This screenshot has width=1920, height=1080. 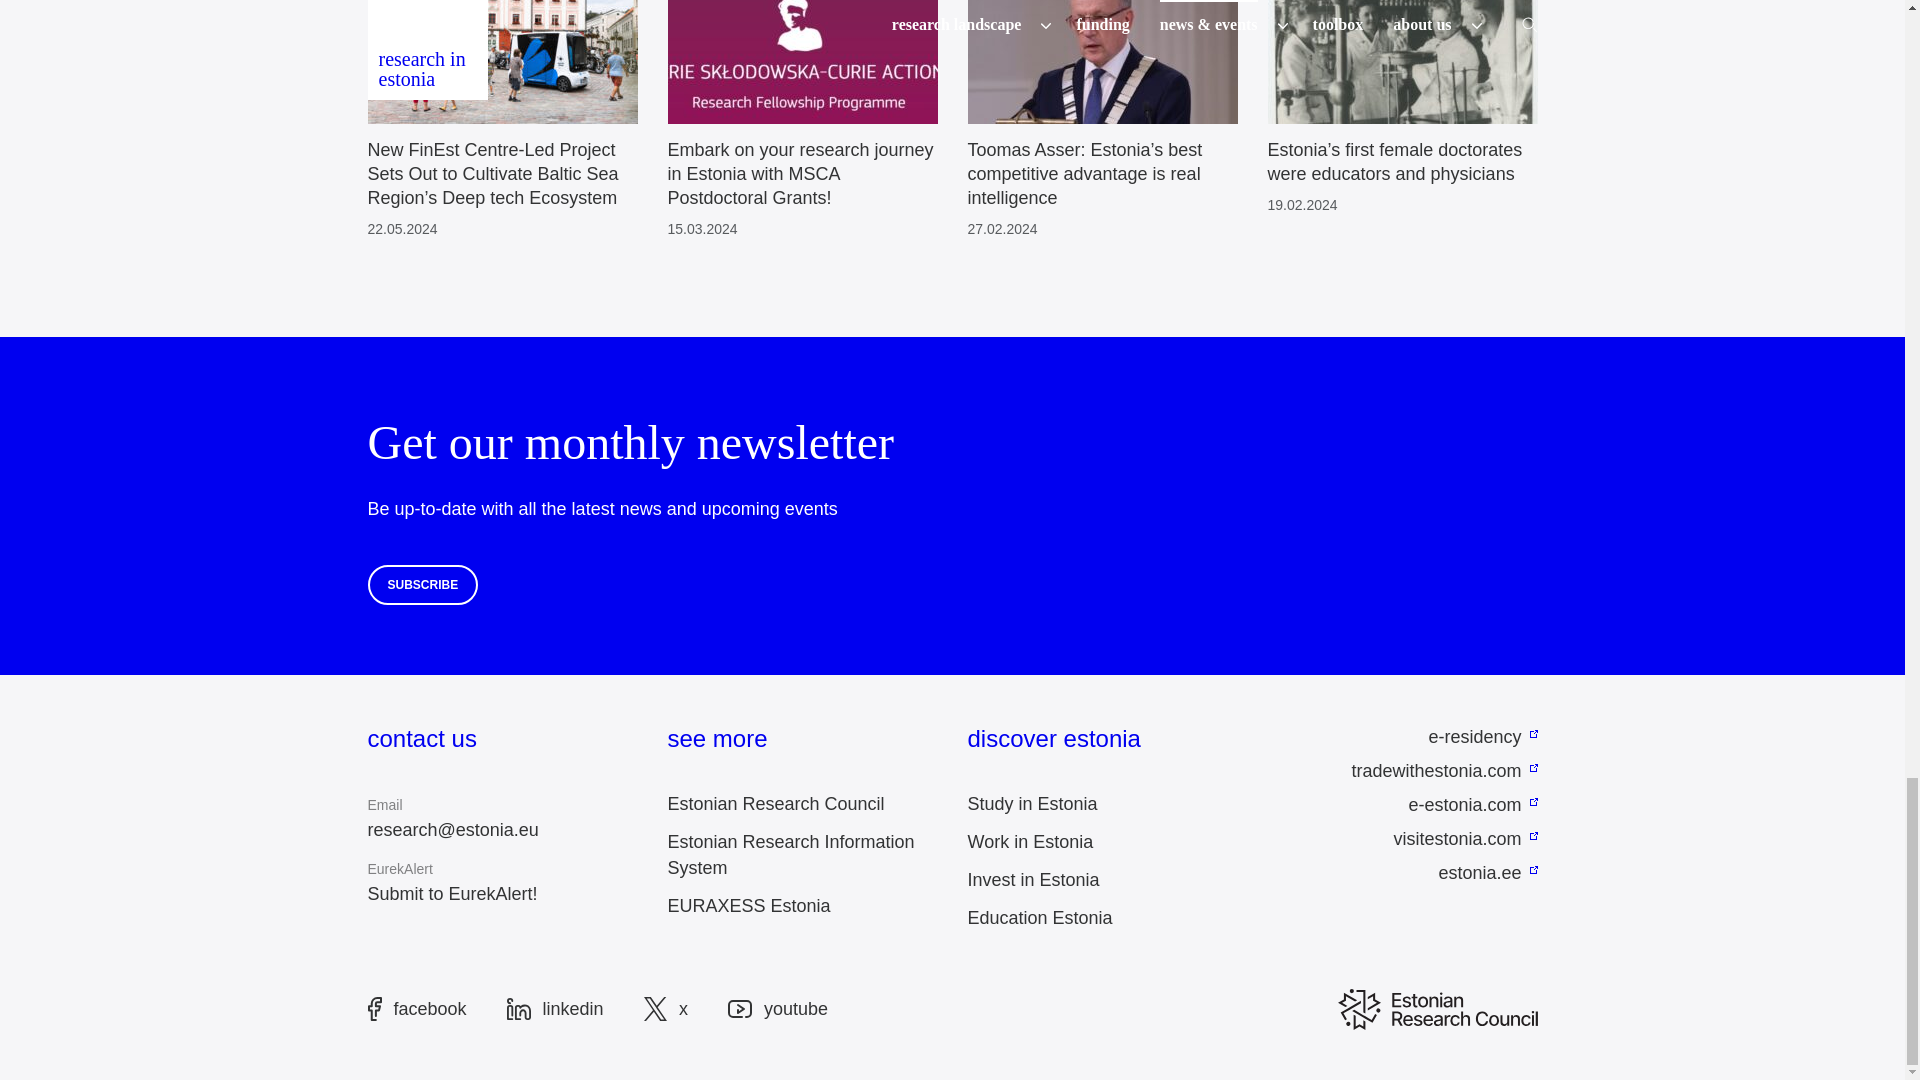 What do you see at coordinates (452, 894) in the screenshot?
I see `Submit to EurekAlert!` at bounding box center [452, 894].